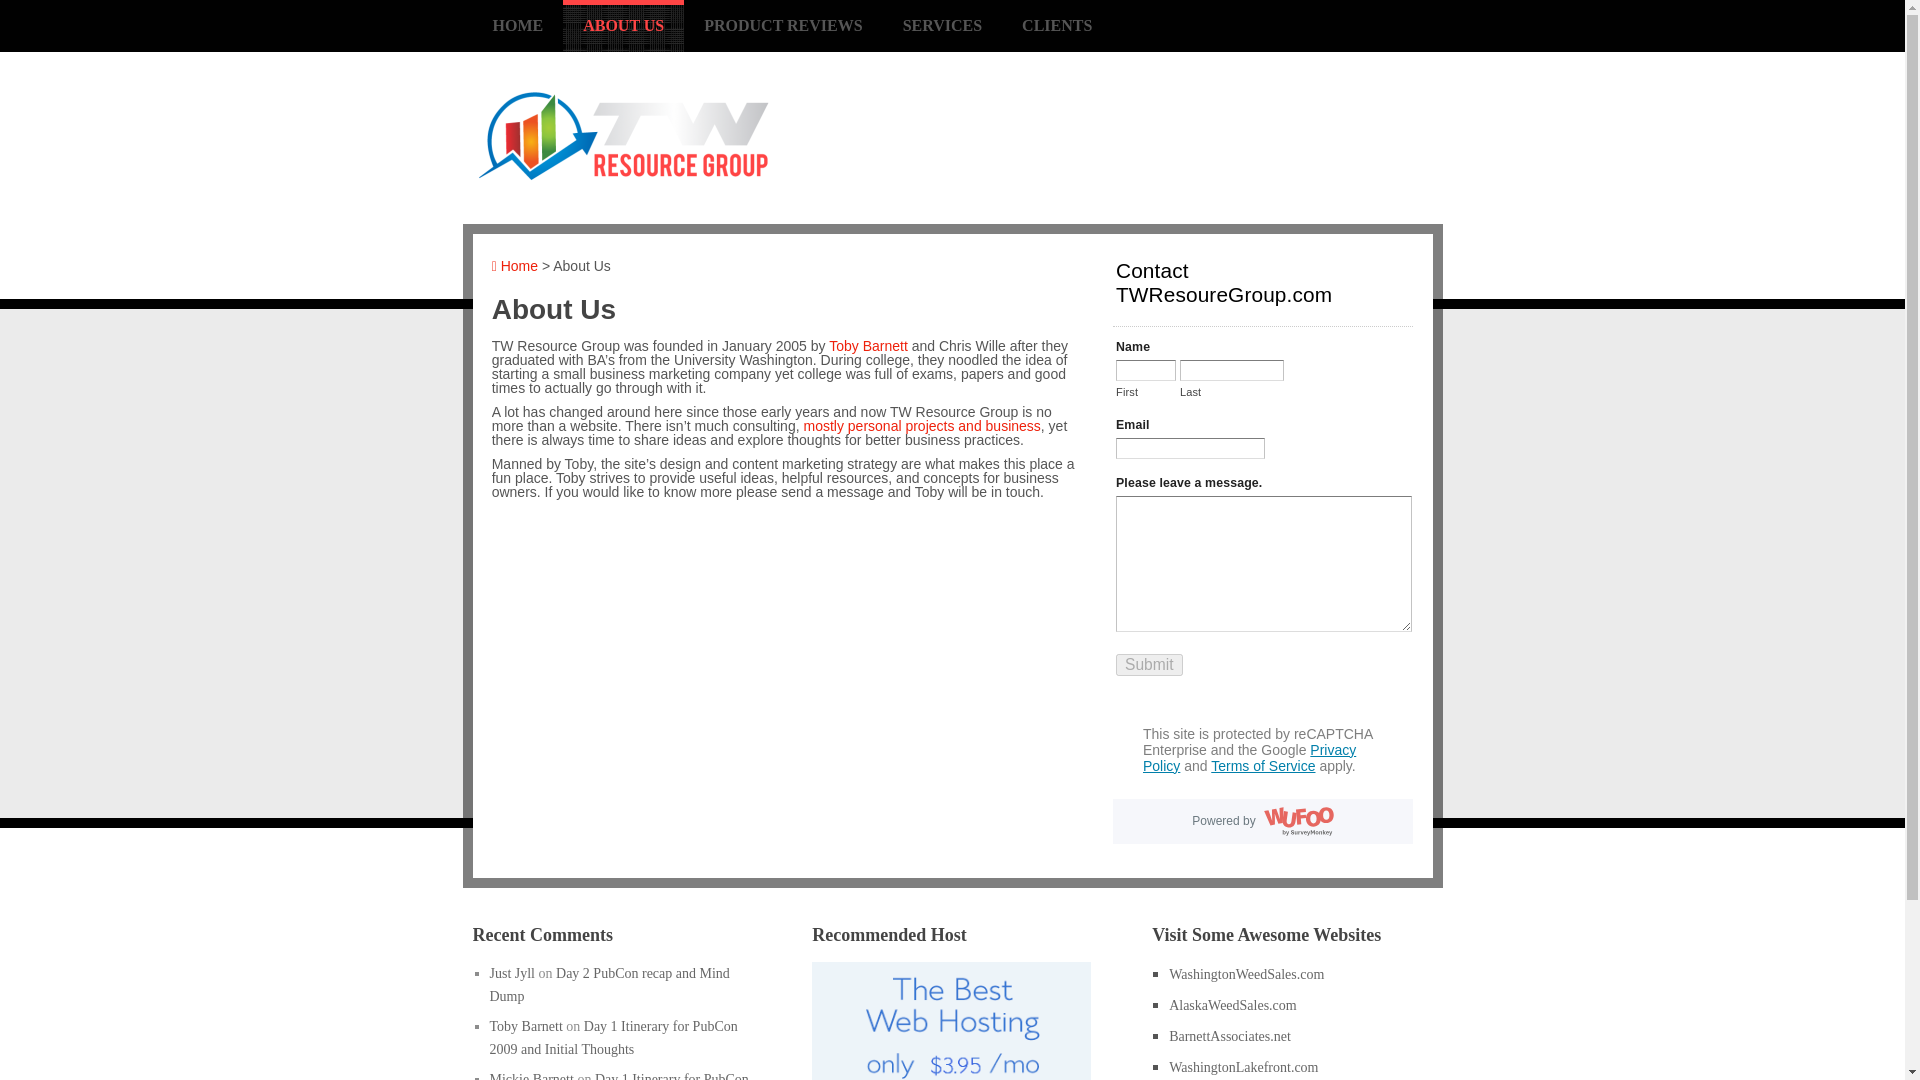  What do you see at coordinates (532, 1076) in the screenshot?
I see `Mickie Barnett` at bounding box center [532, 1076].